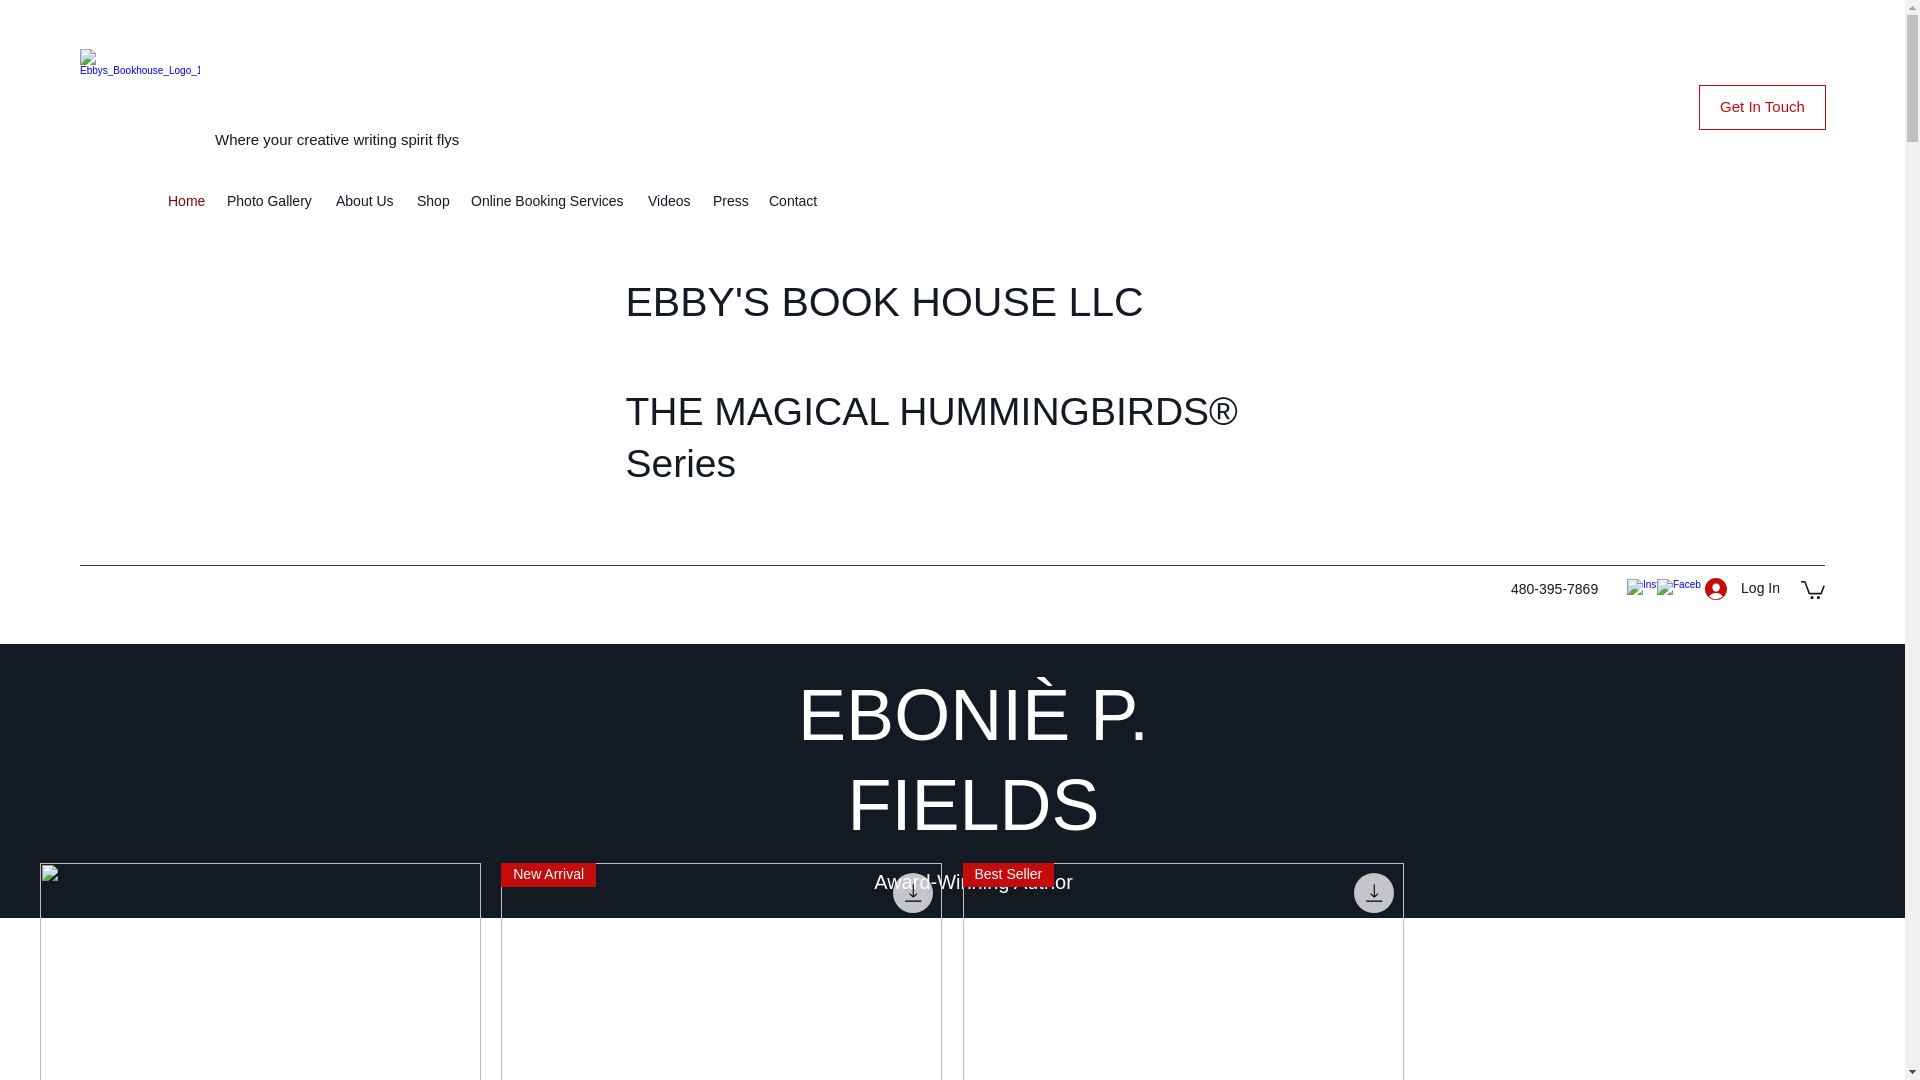 This screenshot has height=1080, width=1920. I want to click on New Arrival, so click(722, 971).